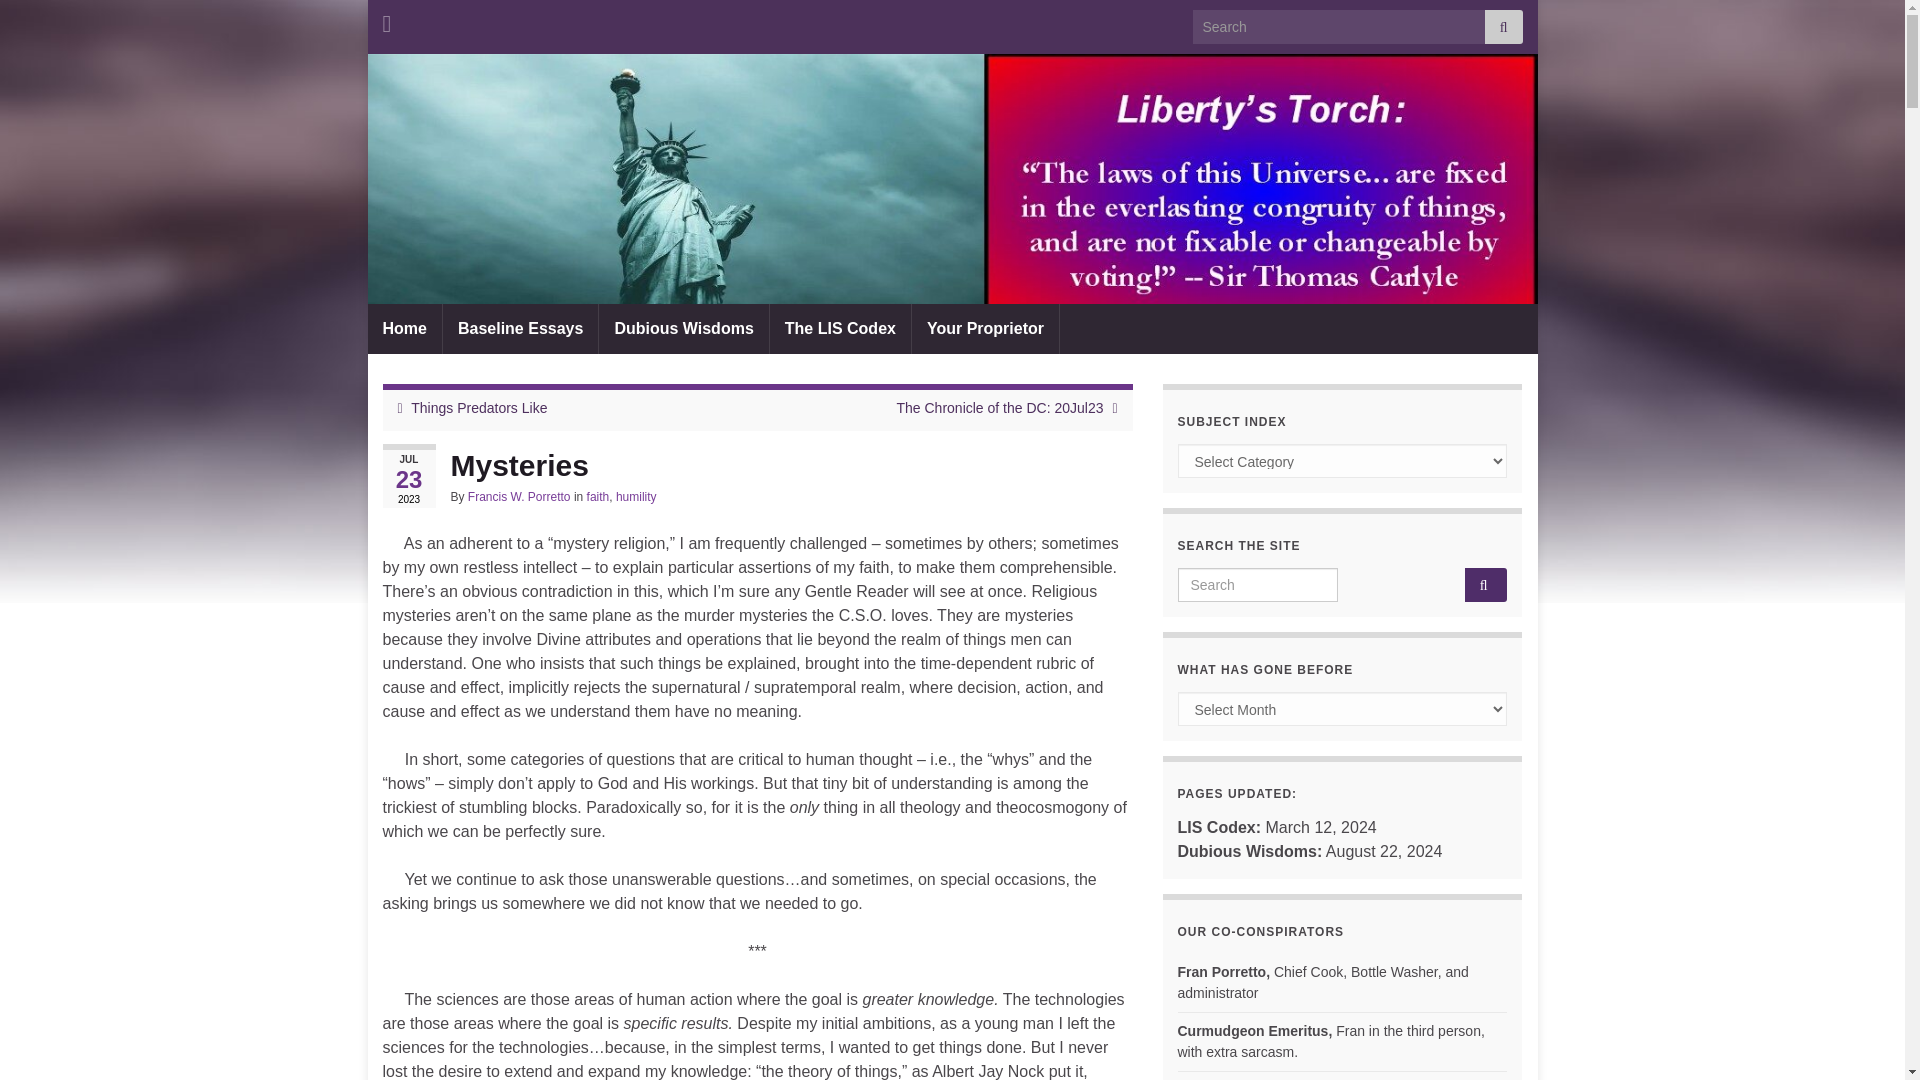 The height and width of the screenshot is (1080, 1920). Describe the element at coordinates (478, 407) in the screenshot. I see `Things Predators Like` at that location.